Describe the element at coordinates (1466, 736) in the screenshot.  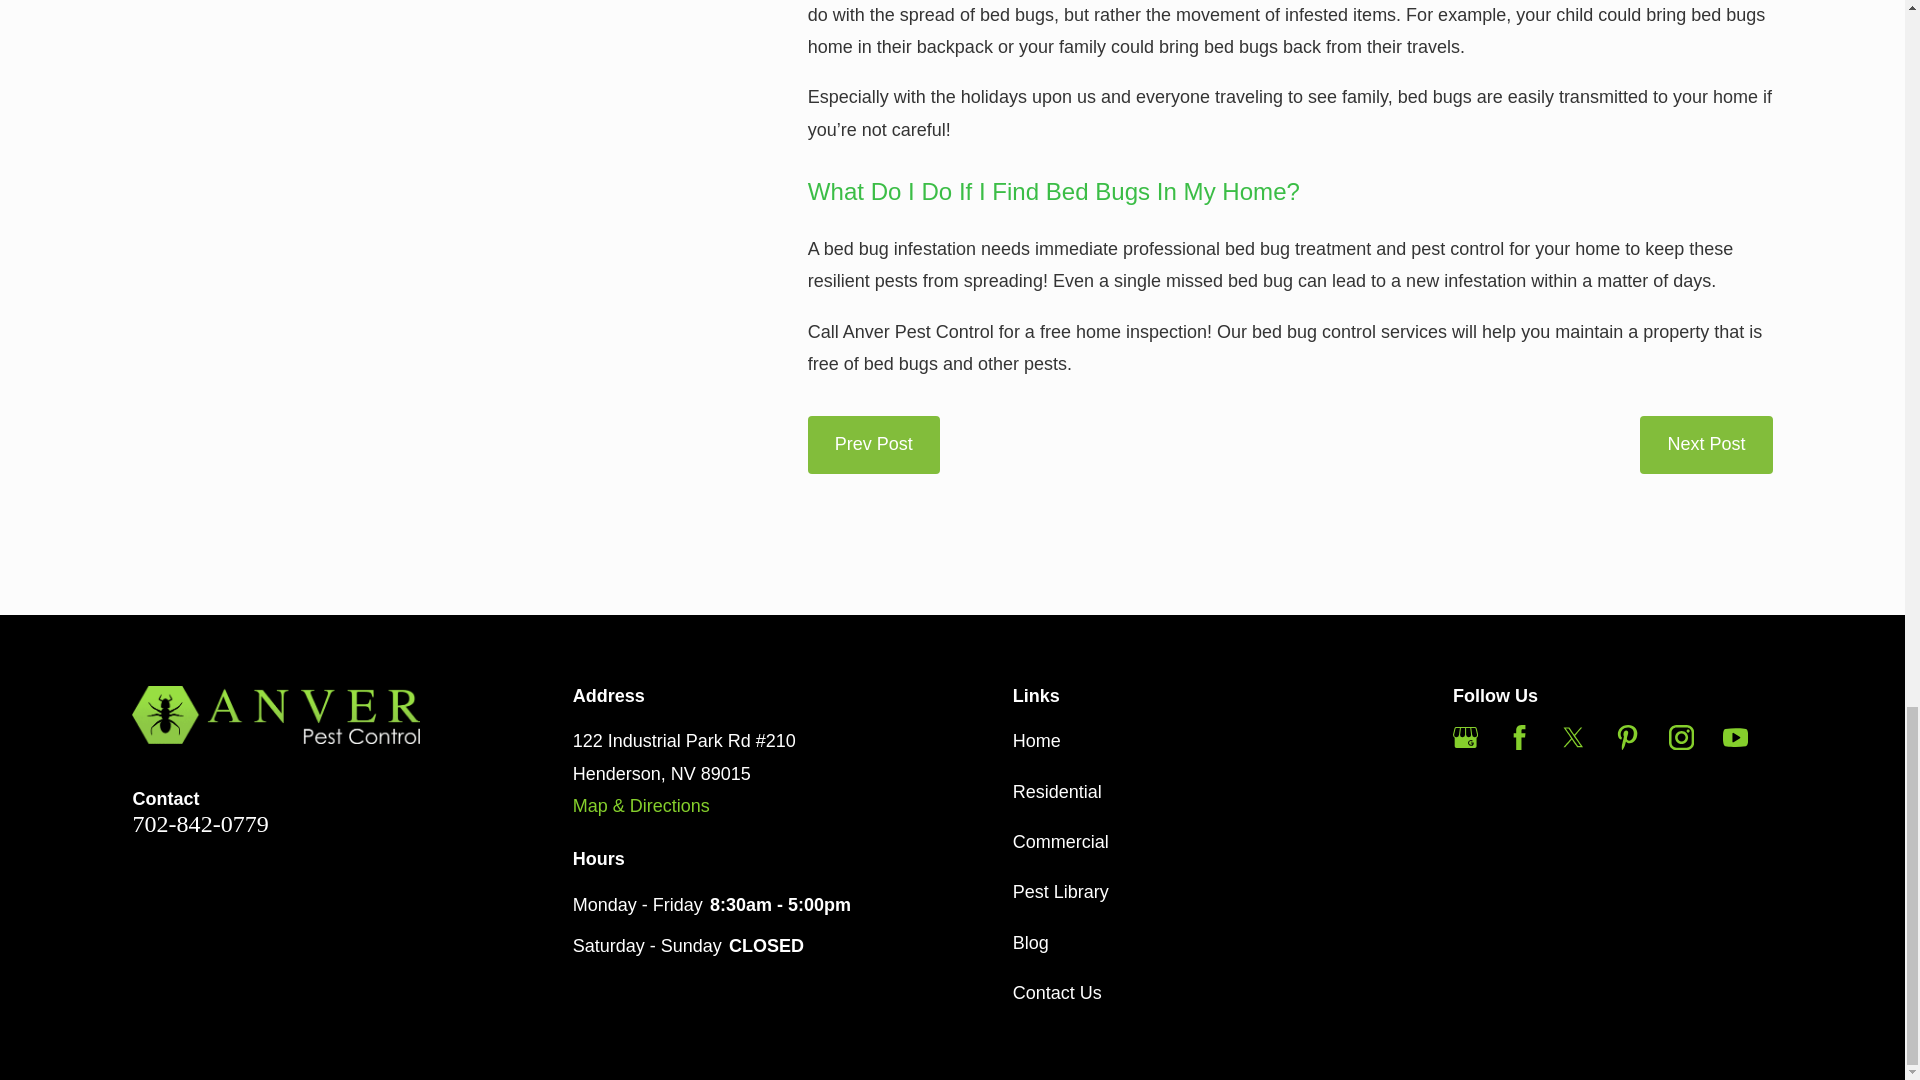
I see `Google Business Profile` at that location.